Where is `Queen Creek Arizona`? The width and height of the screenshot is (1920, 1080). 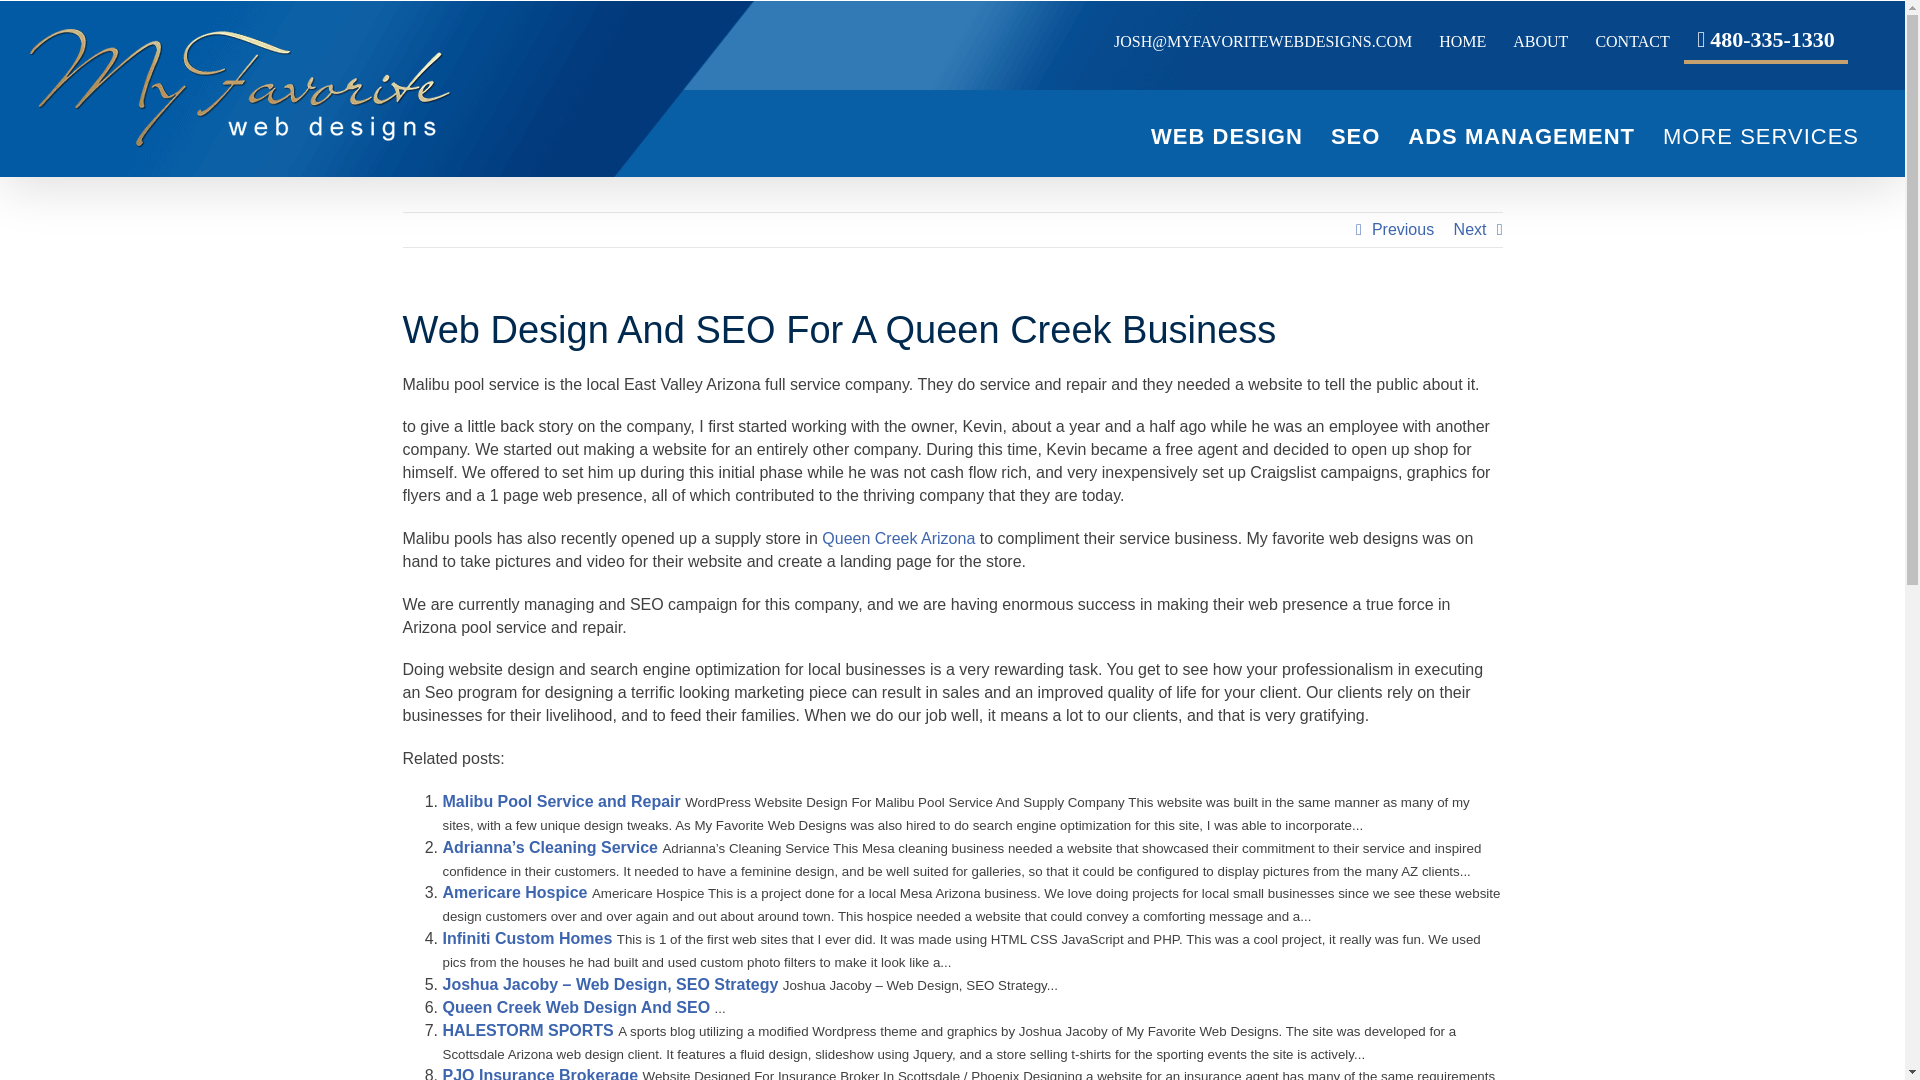
Queen Creek Arizona is located at coordinates (898, 538).